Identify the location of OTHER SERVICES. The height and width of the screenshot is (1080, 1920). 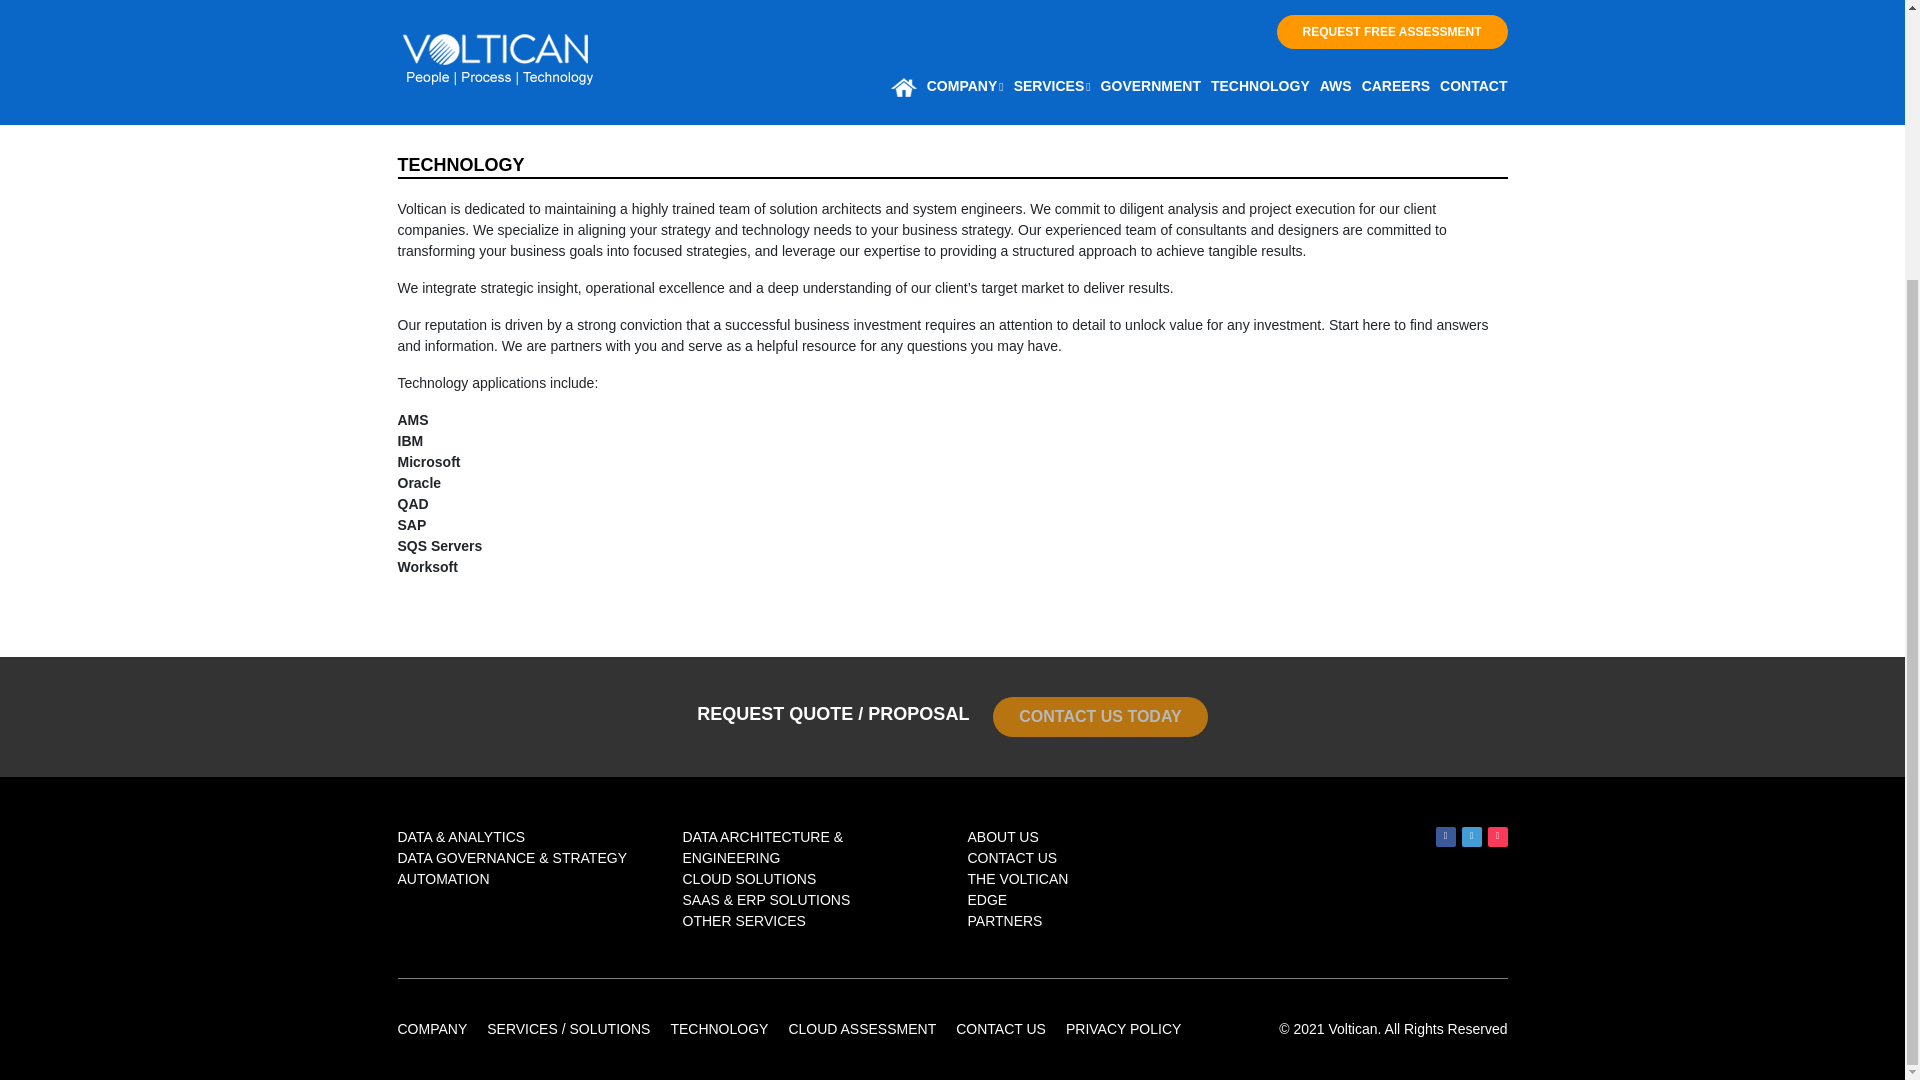
(742, 920).